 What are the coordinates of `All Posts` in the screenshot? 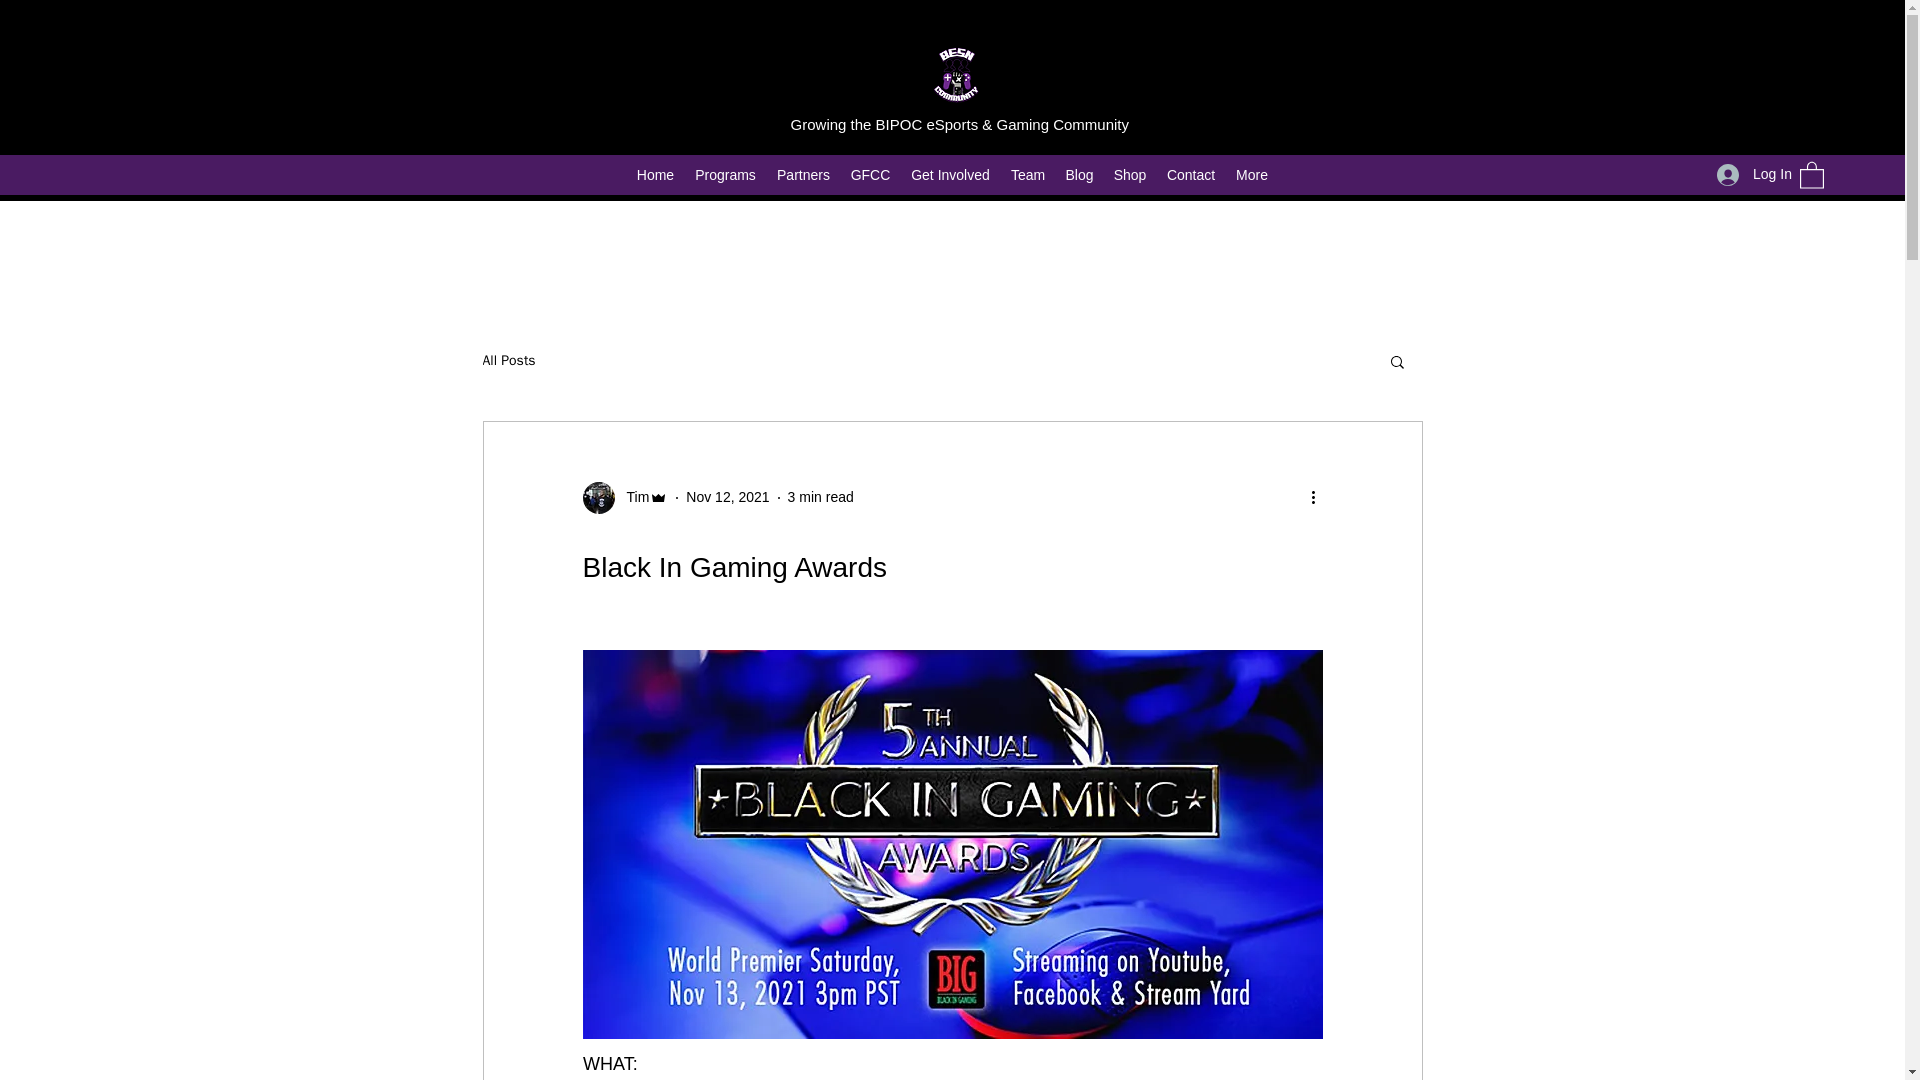 It's located at (508, 361).